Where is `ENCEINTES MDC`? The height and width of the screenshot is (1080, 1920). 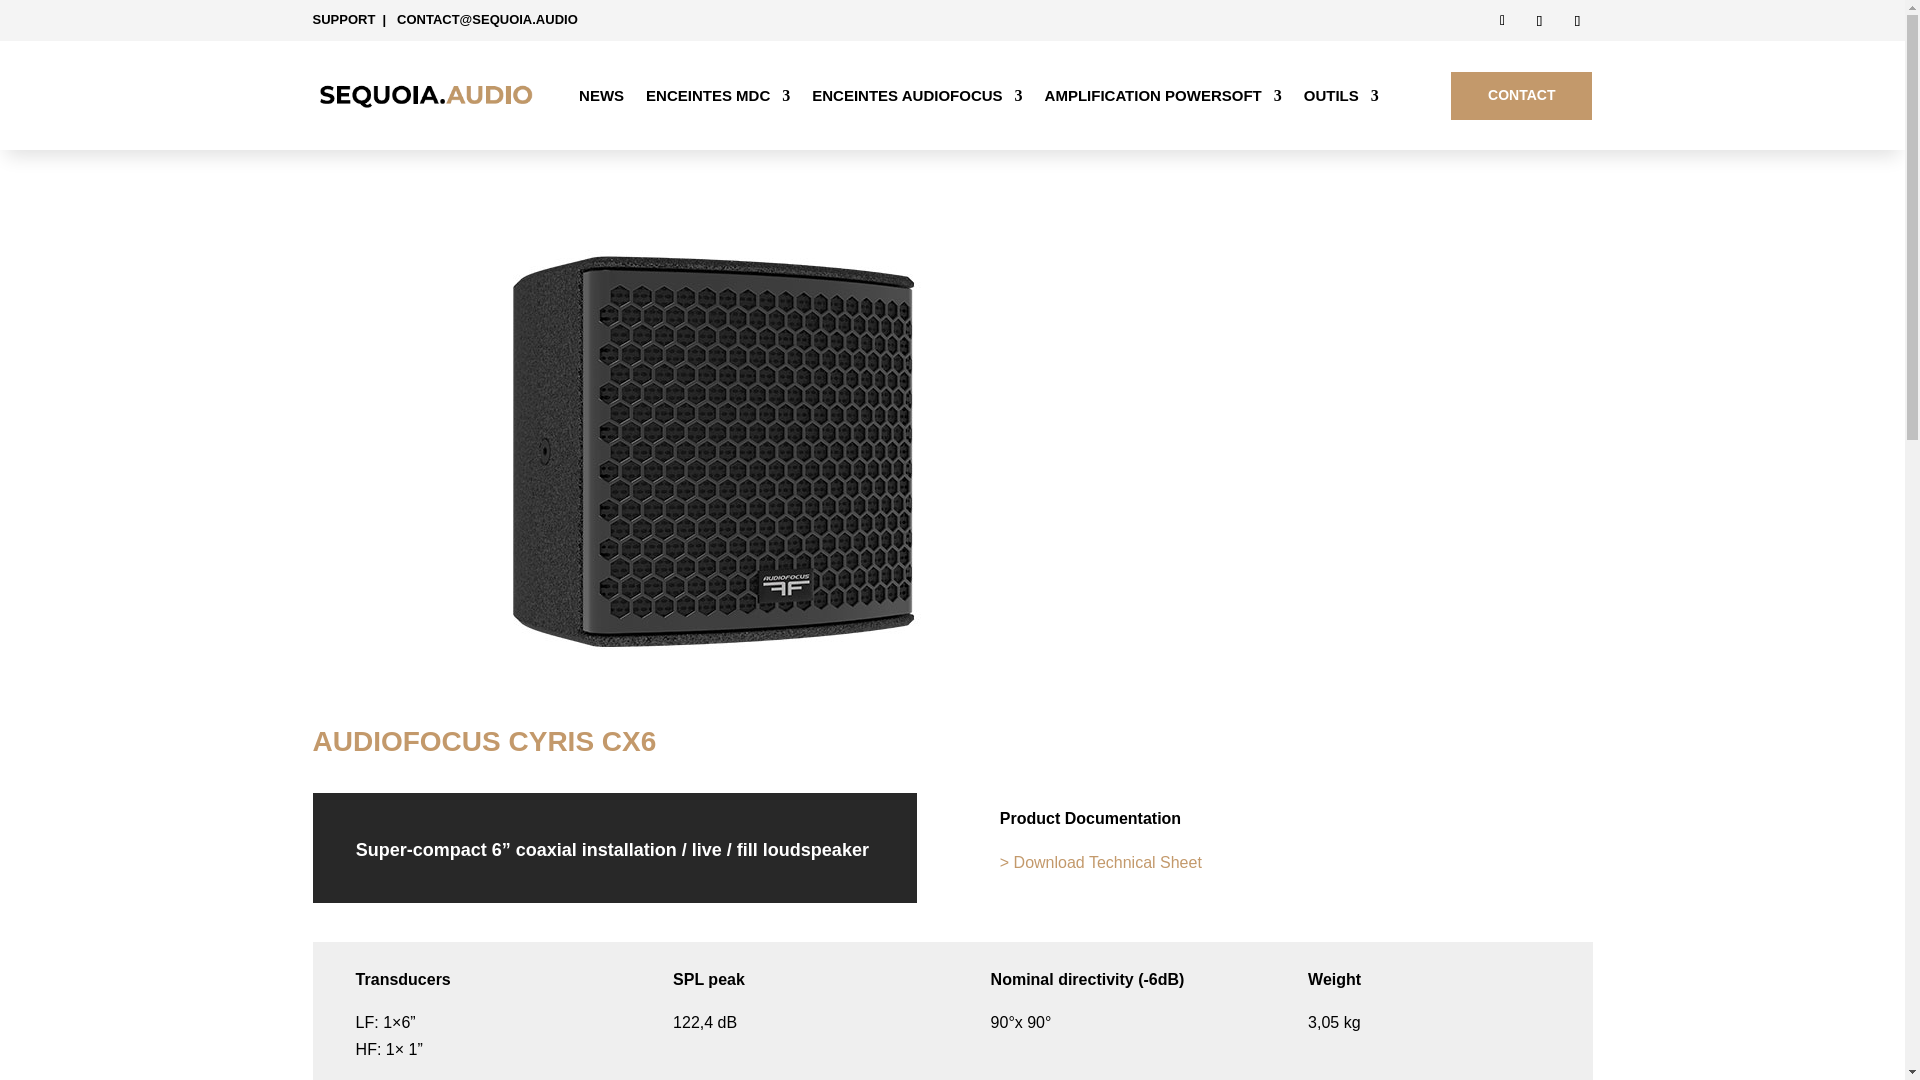 ENCEINTES MDC is located at coordinates (717, 100).